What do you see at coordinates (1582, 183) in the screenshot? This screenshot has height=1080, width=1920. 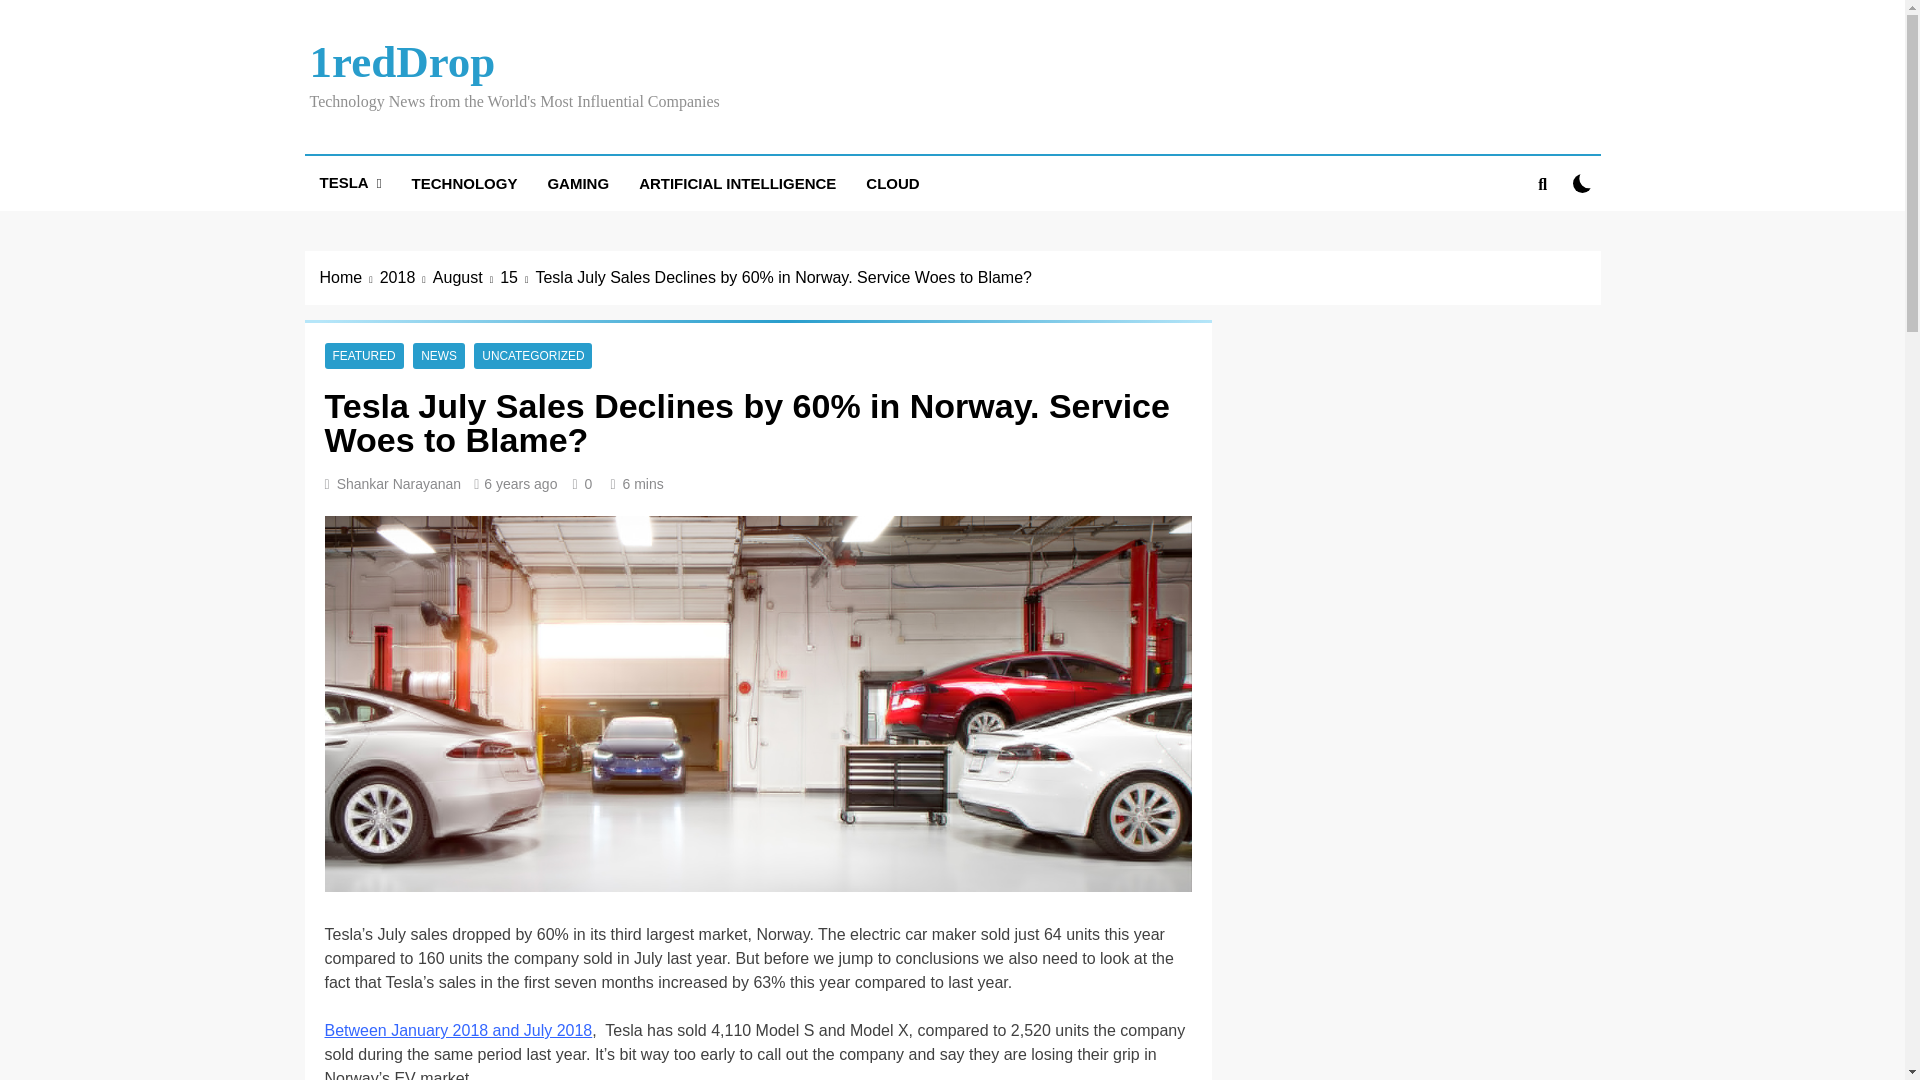 I see `on` at bounding box center [1582, 183].